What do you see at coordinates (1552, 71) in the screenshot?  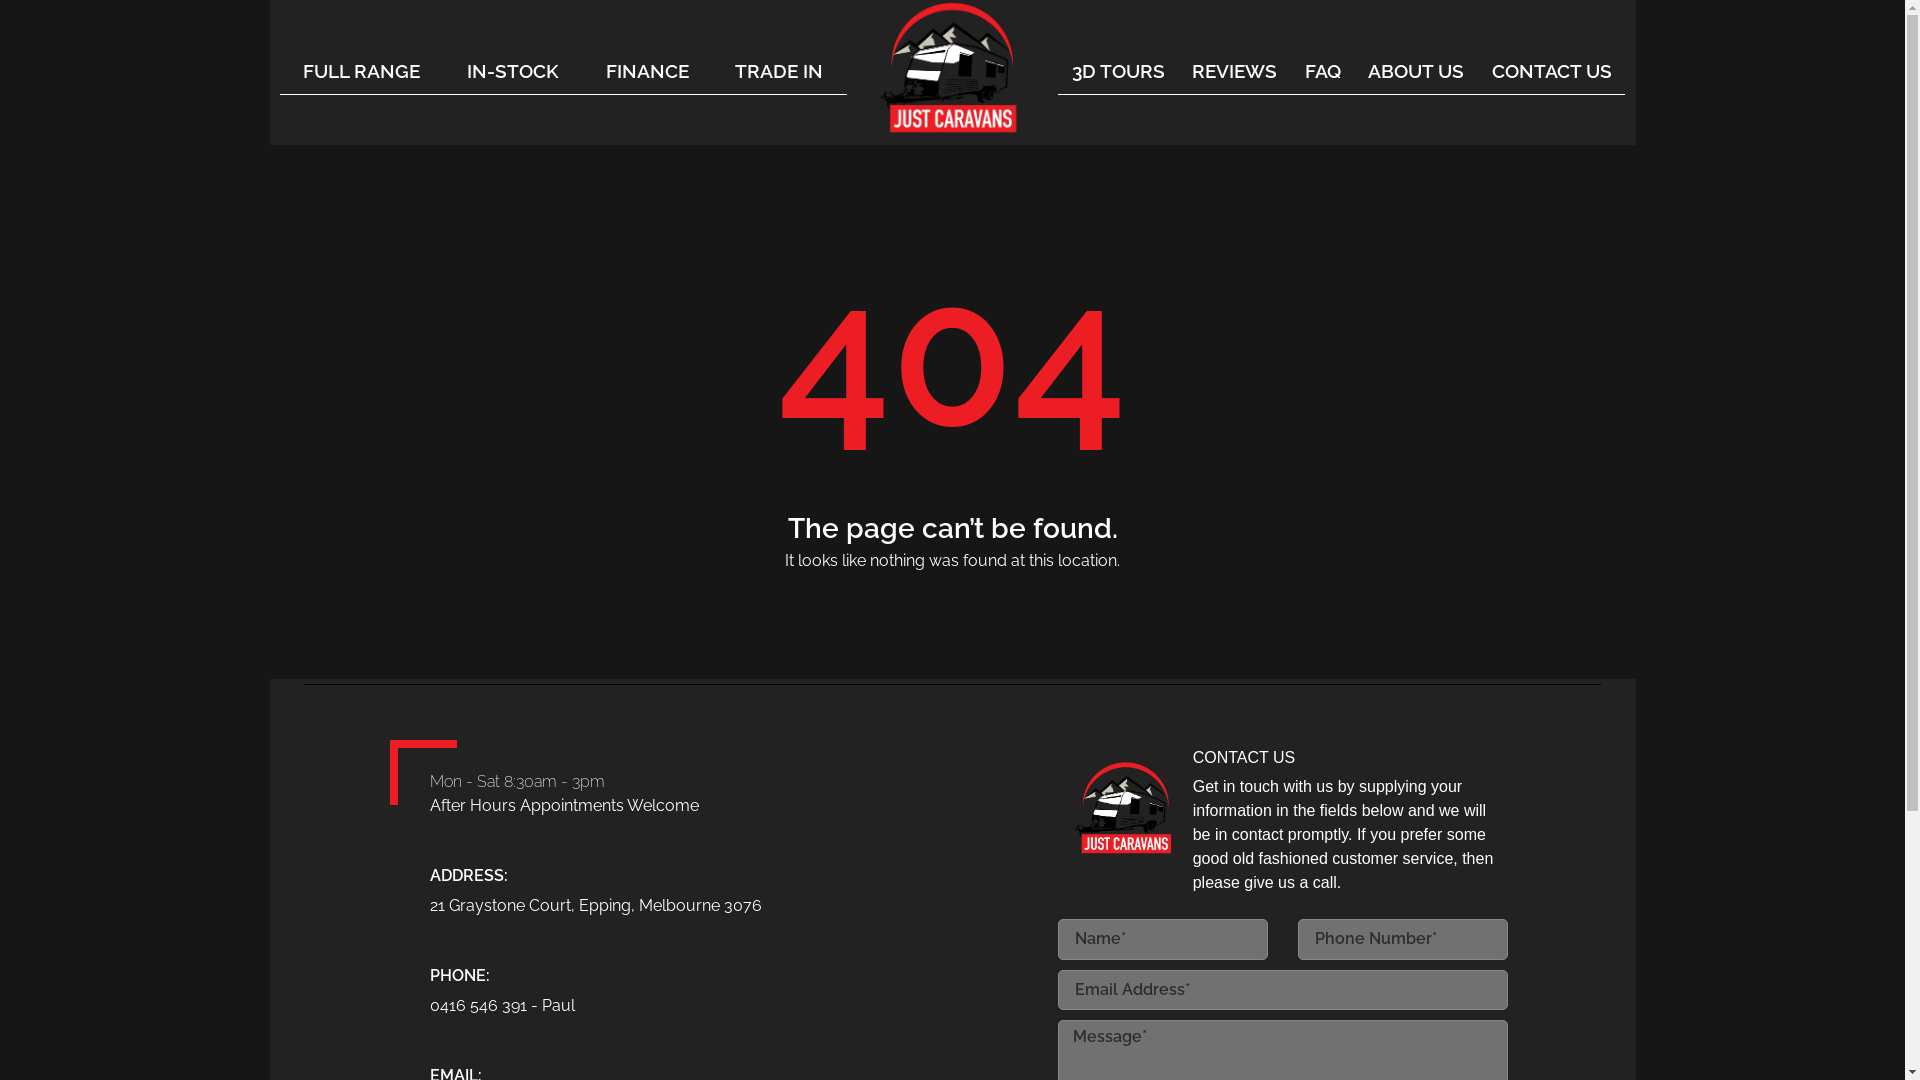 I see `CONTACT US` at bounding box center [1552, 71].